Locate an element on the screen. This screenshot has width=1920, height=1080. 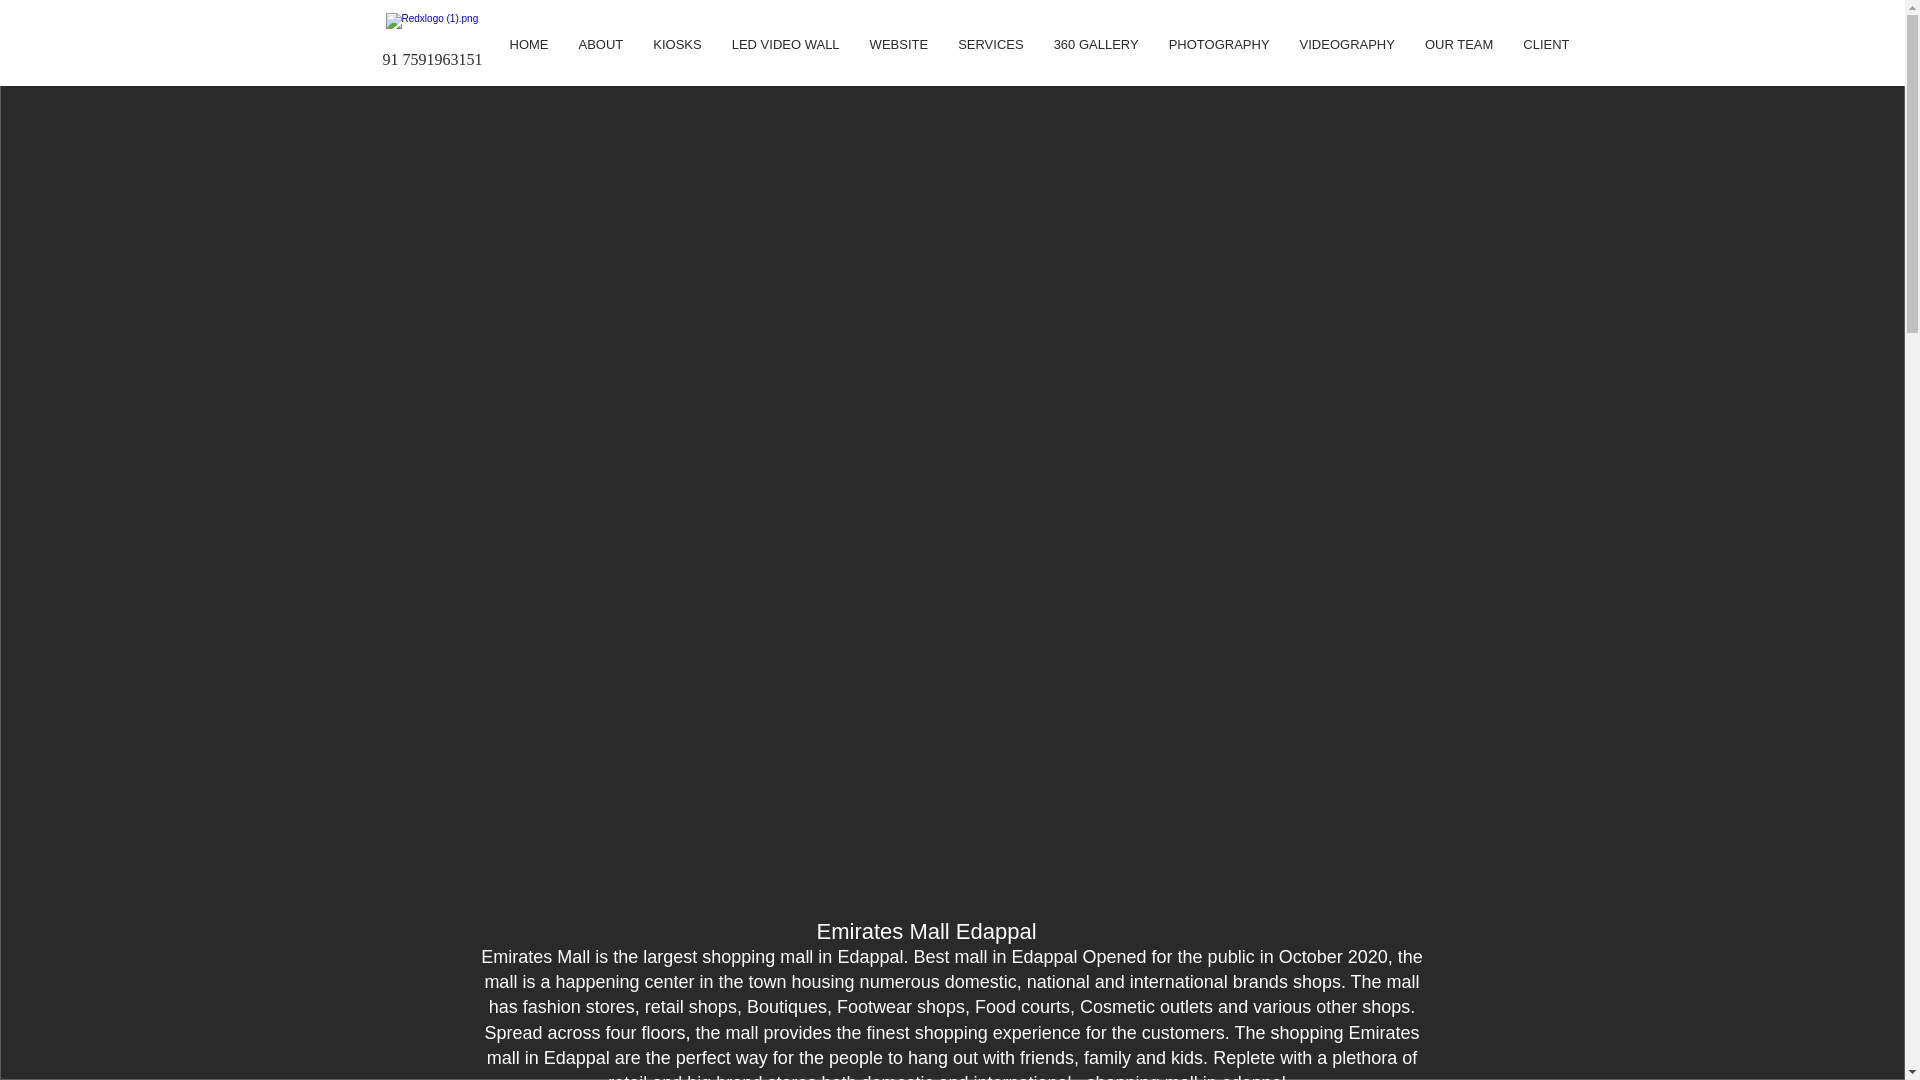
360 GALLERY is located at coordinates (1096, 60).